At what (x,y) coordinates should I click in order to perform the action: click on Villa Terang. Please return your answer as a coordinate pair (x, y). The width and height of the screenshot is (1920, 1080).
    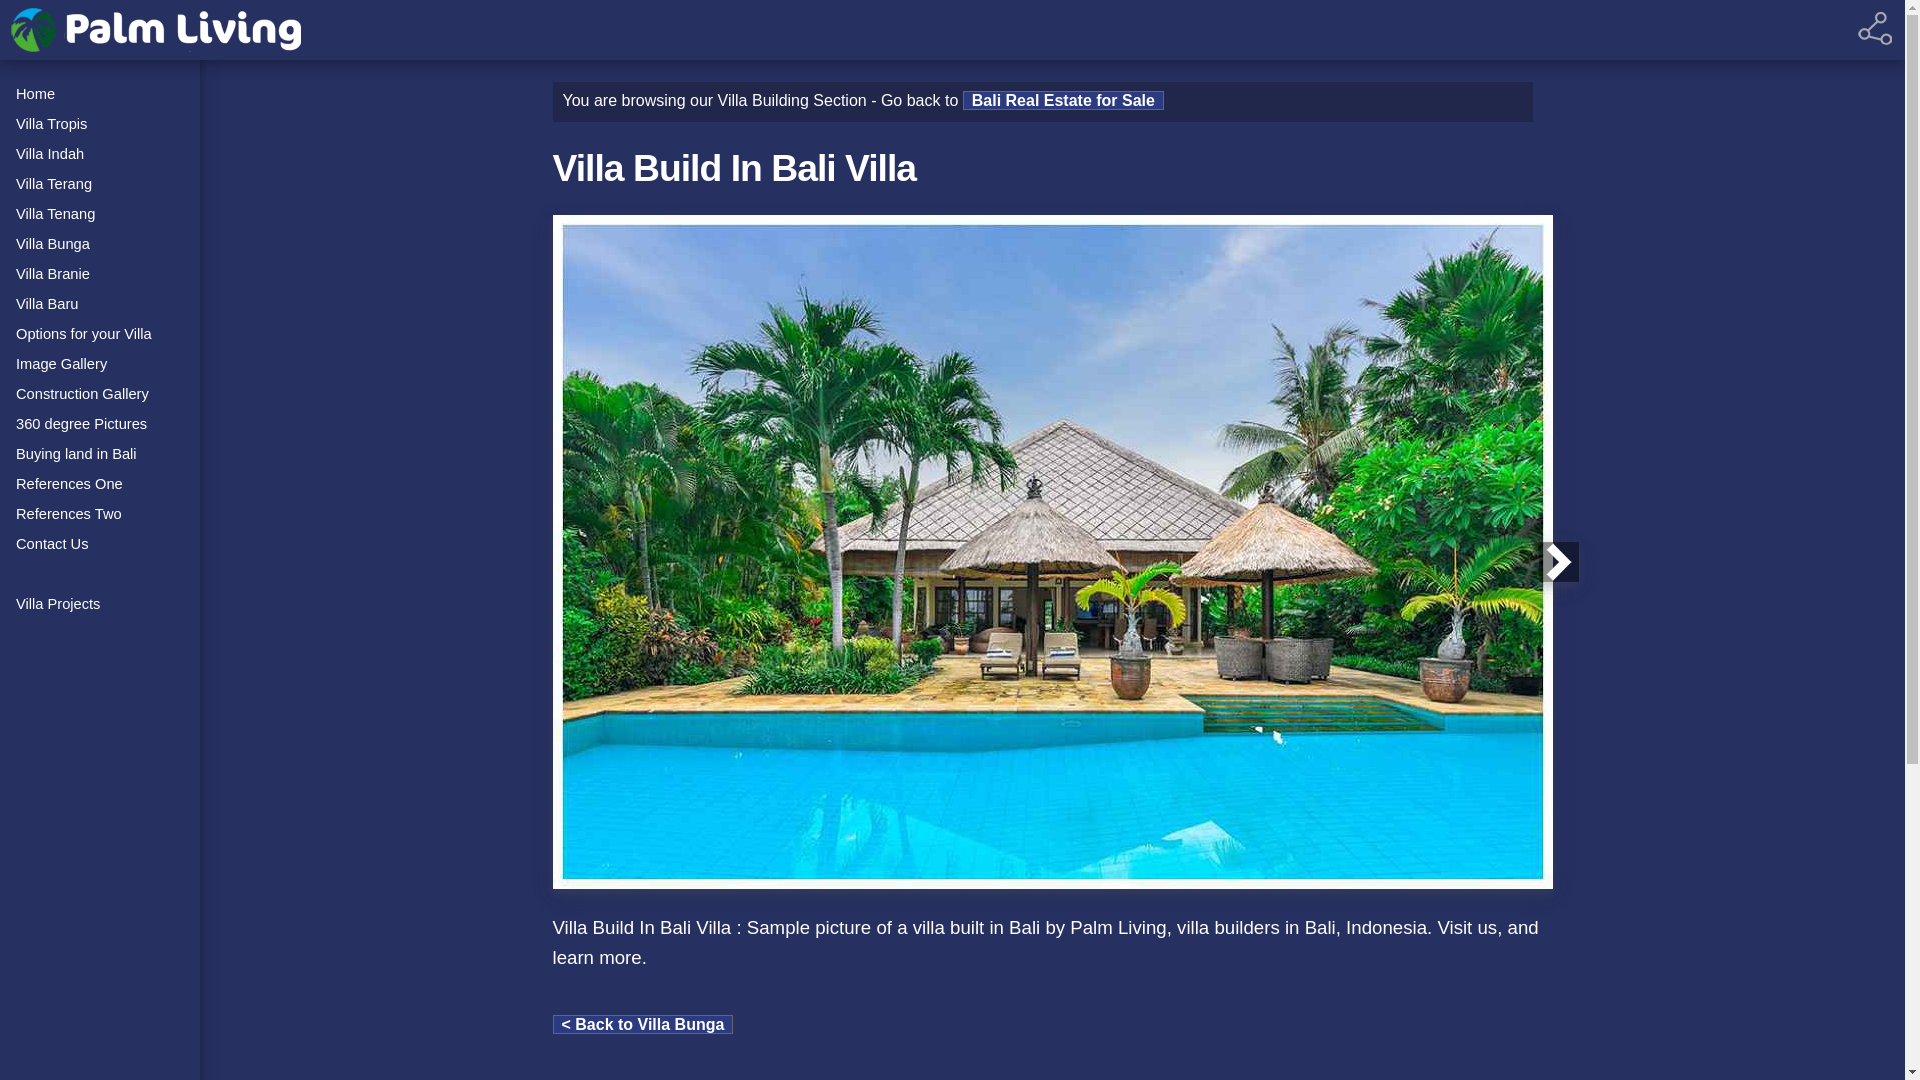
    Looking at the image, I should click on (100, 182).